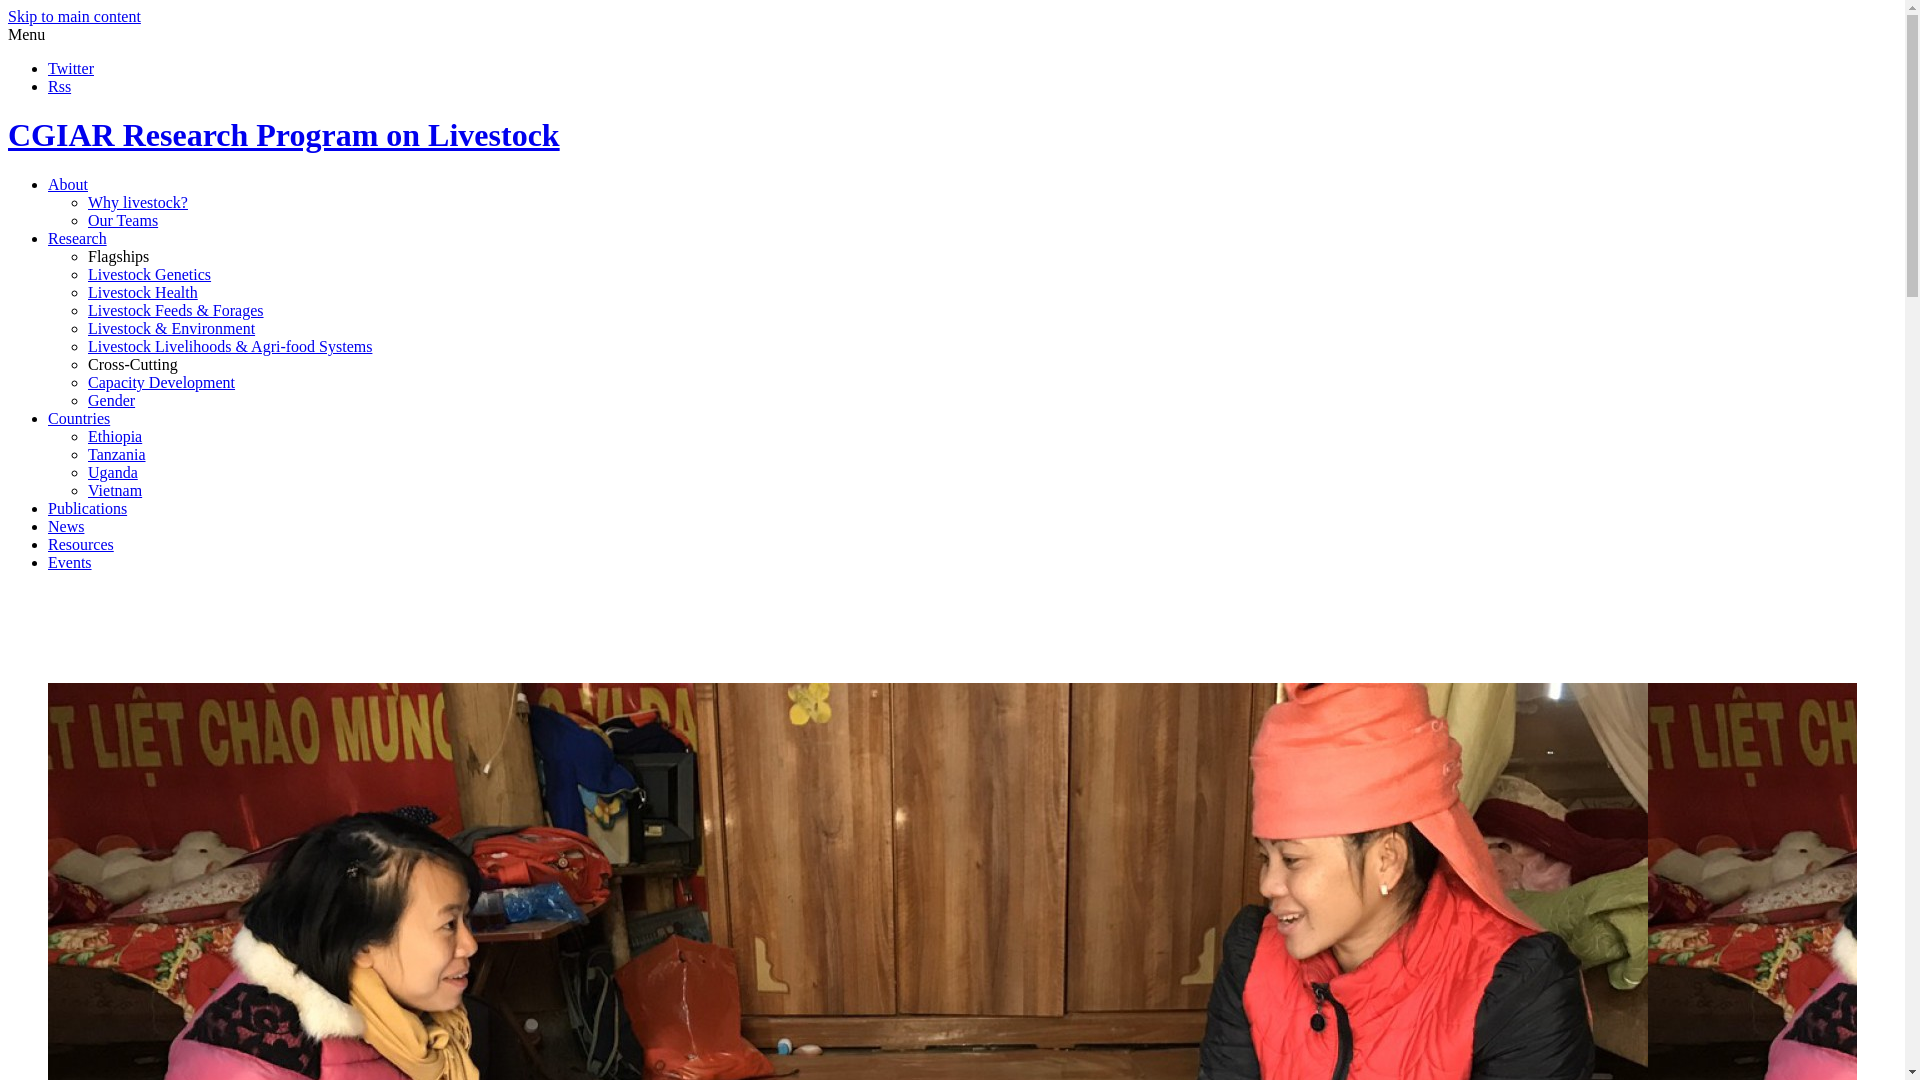  Describe the element at coordinates (122, 220) in the screenshot. I see `Our Teams` at that location.